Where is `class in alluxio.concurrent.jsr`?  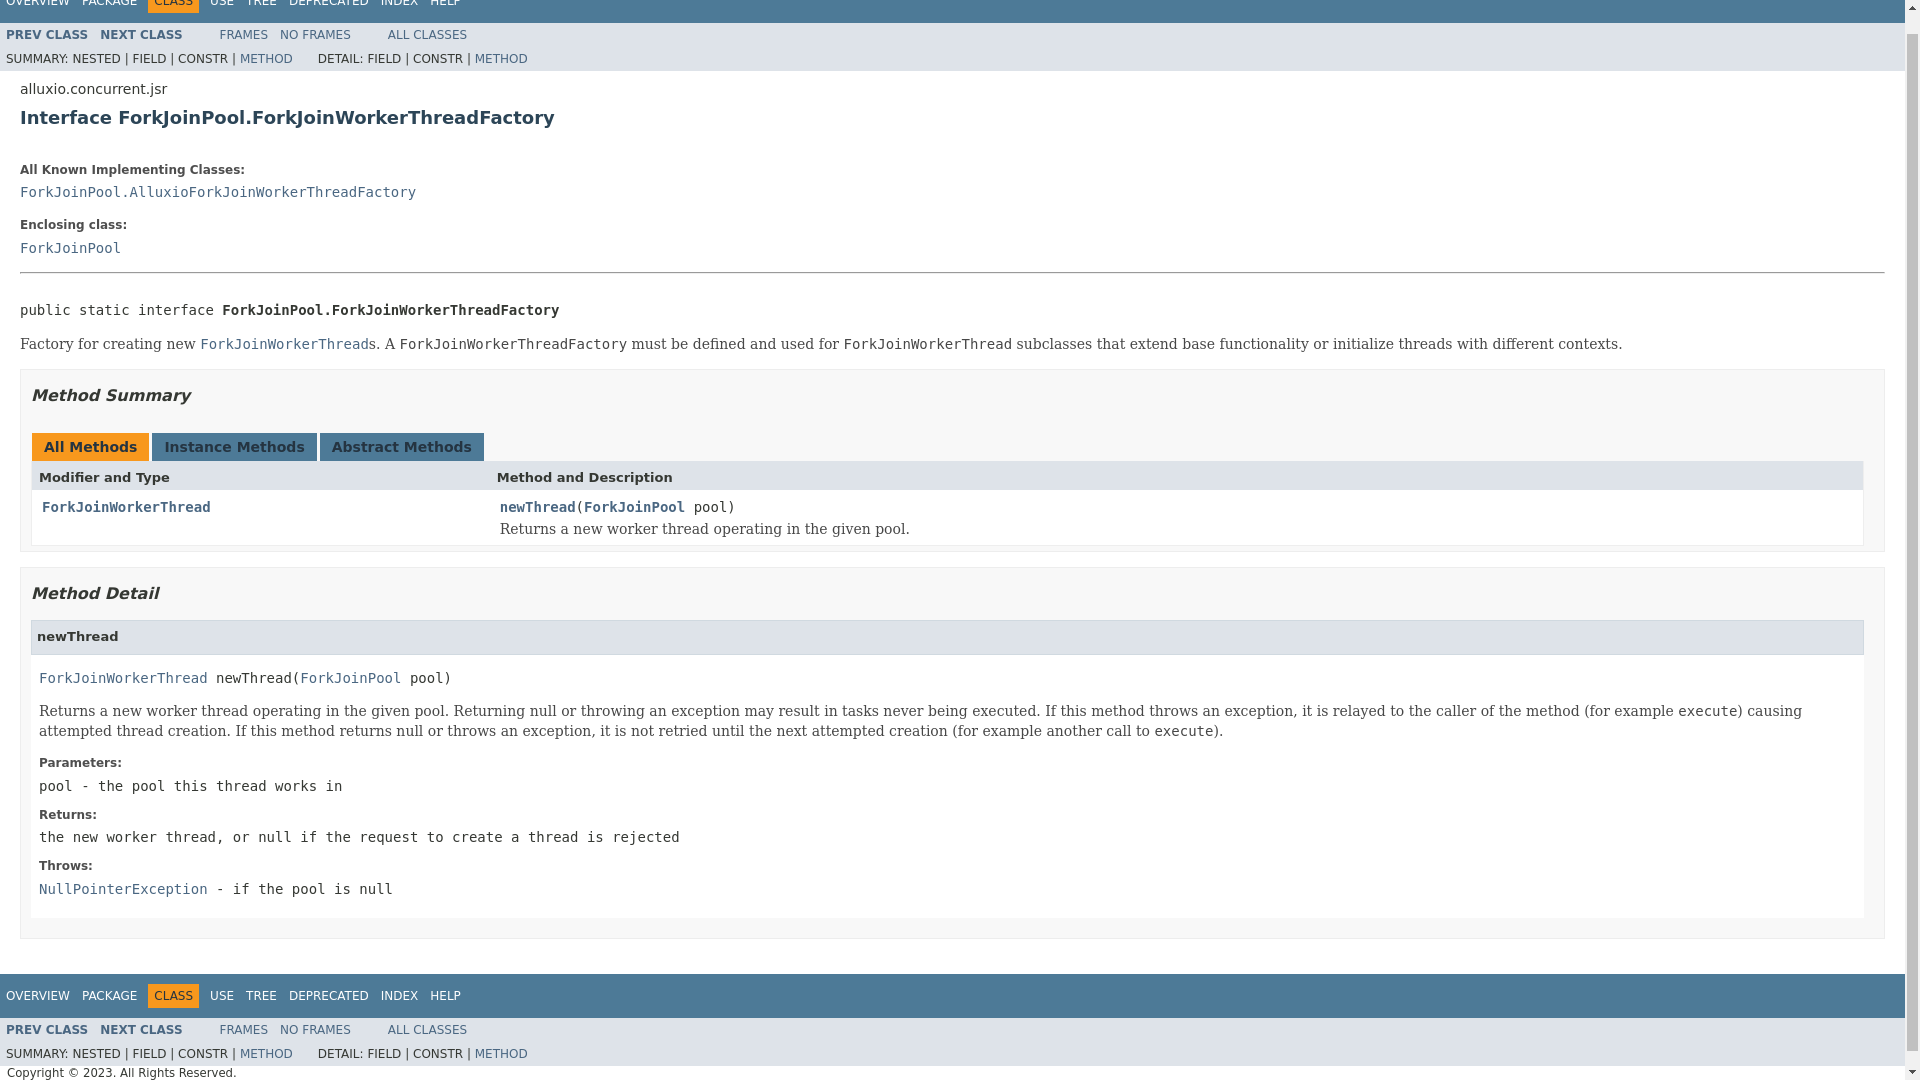 class in alluxio.concurrent.jsr is located at coordinates (350, 676).